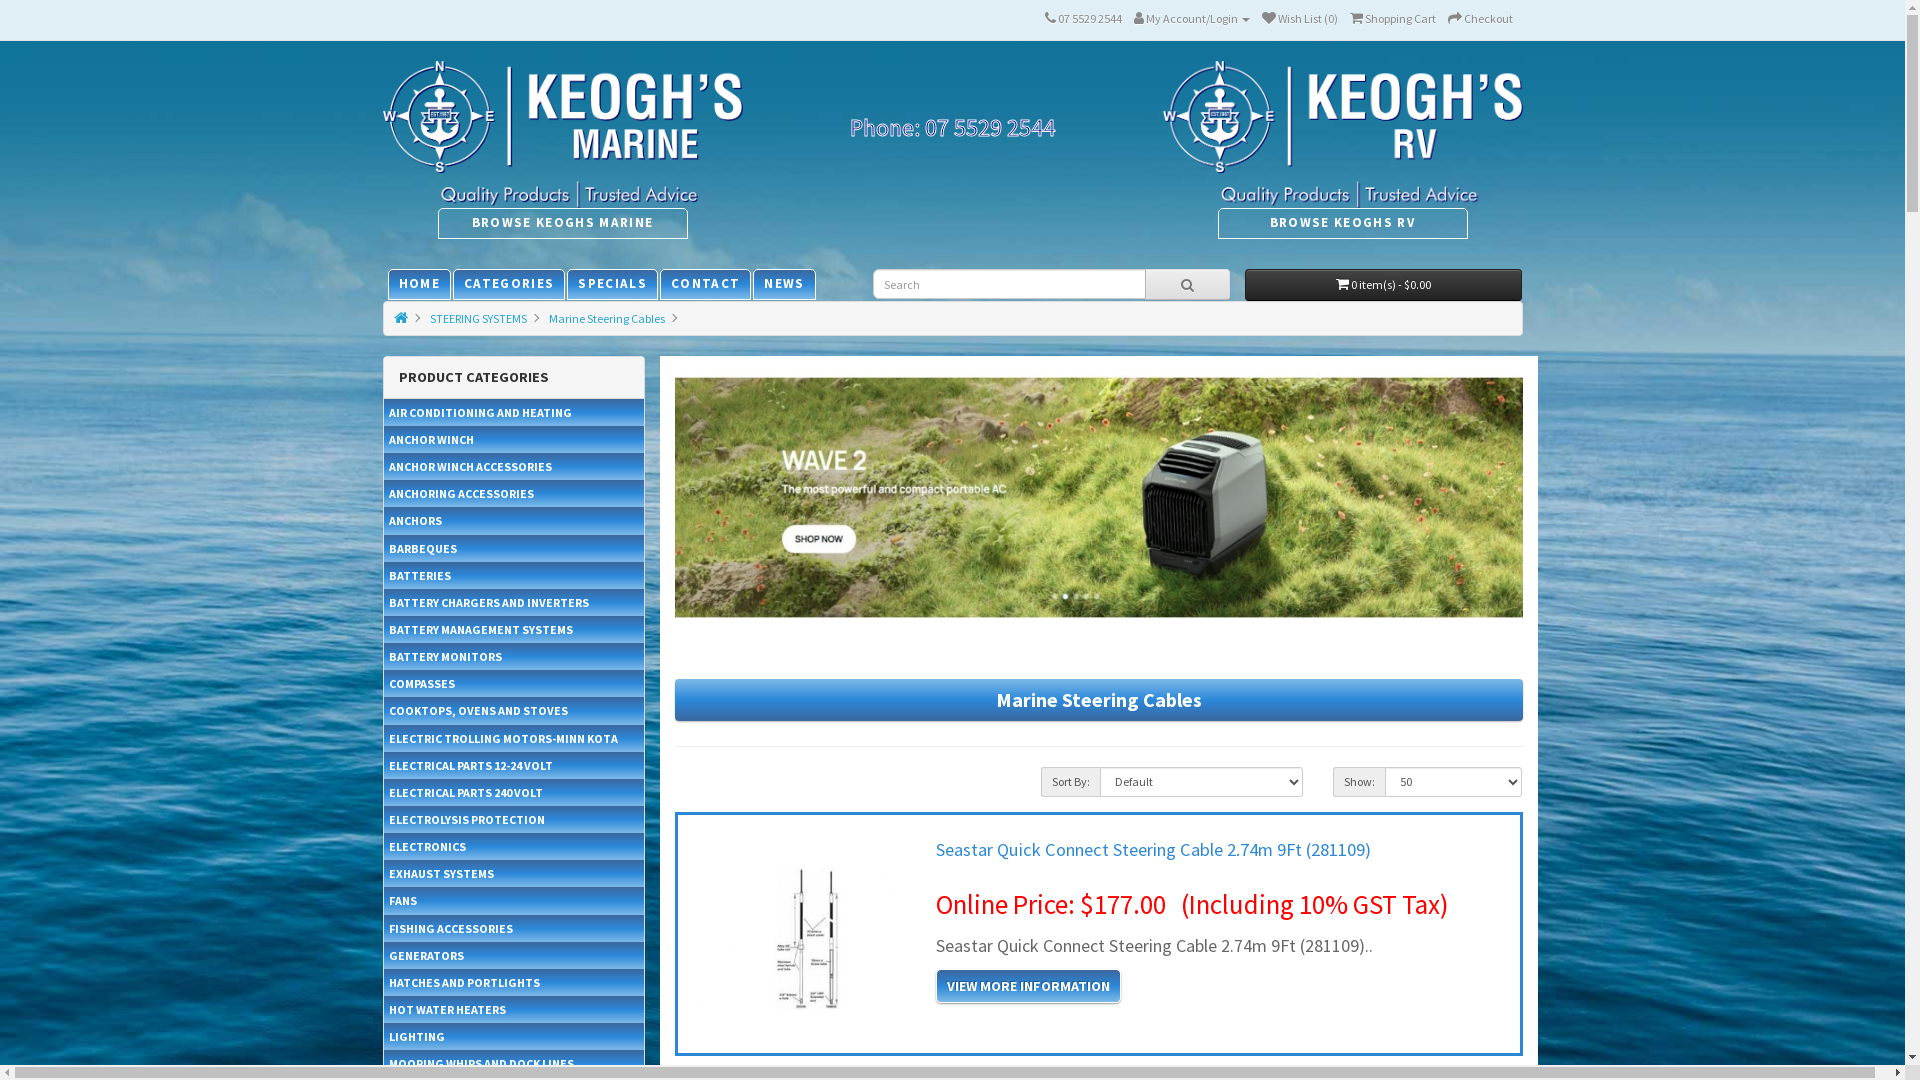 This screenshot has height=1080, width=1920. Describe the element at coordinates (514, 656) in the screenshot. I see `BATTERY MONITORS` at that location.